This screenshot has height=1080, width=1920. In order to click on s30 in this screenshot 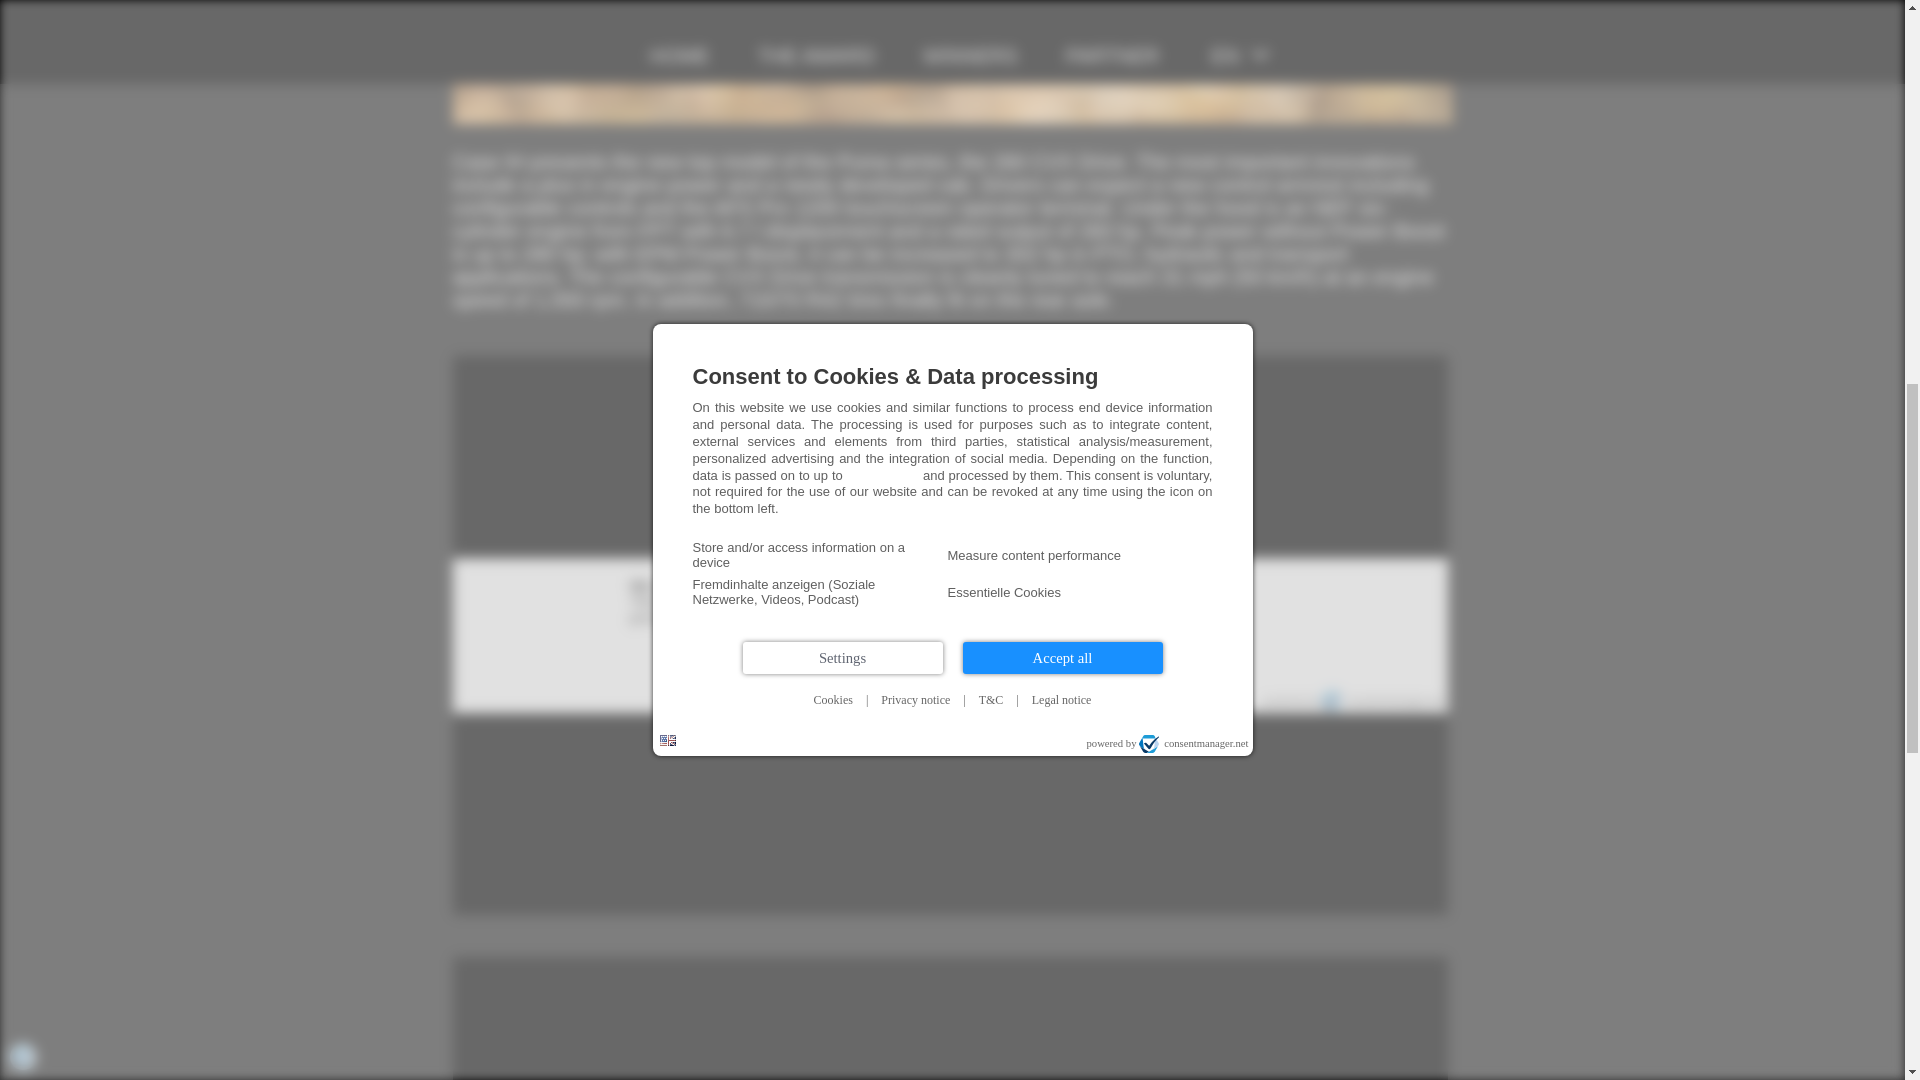, I will do `click(872, 686)`.